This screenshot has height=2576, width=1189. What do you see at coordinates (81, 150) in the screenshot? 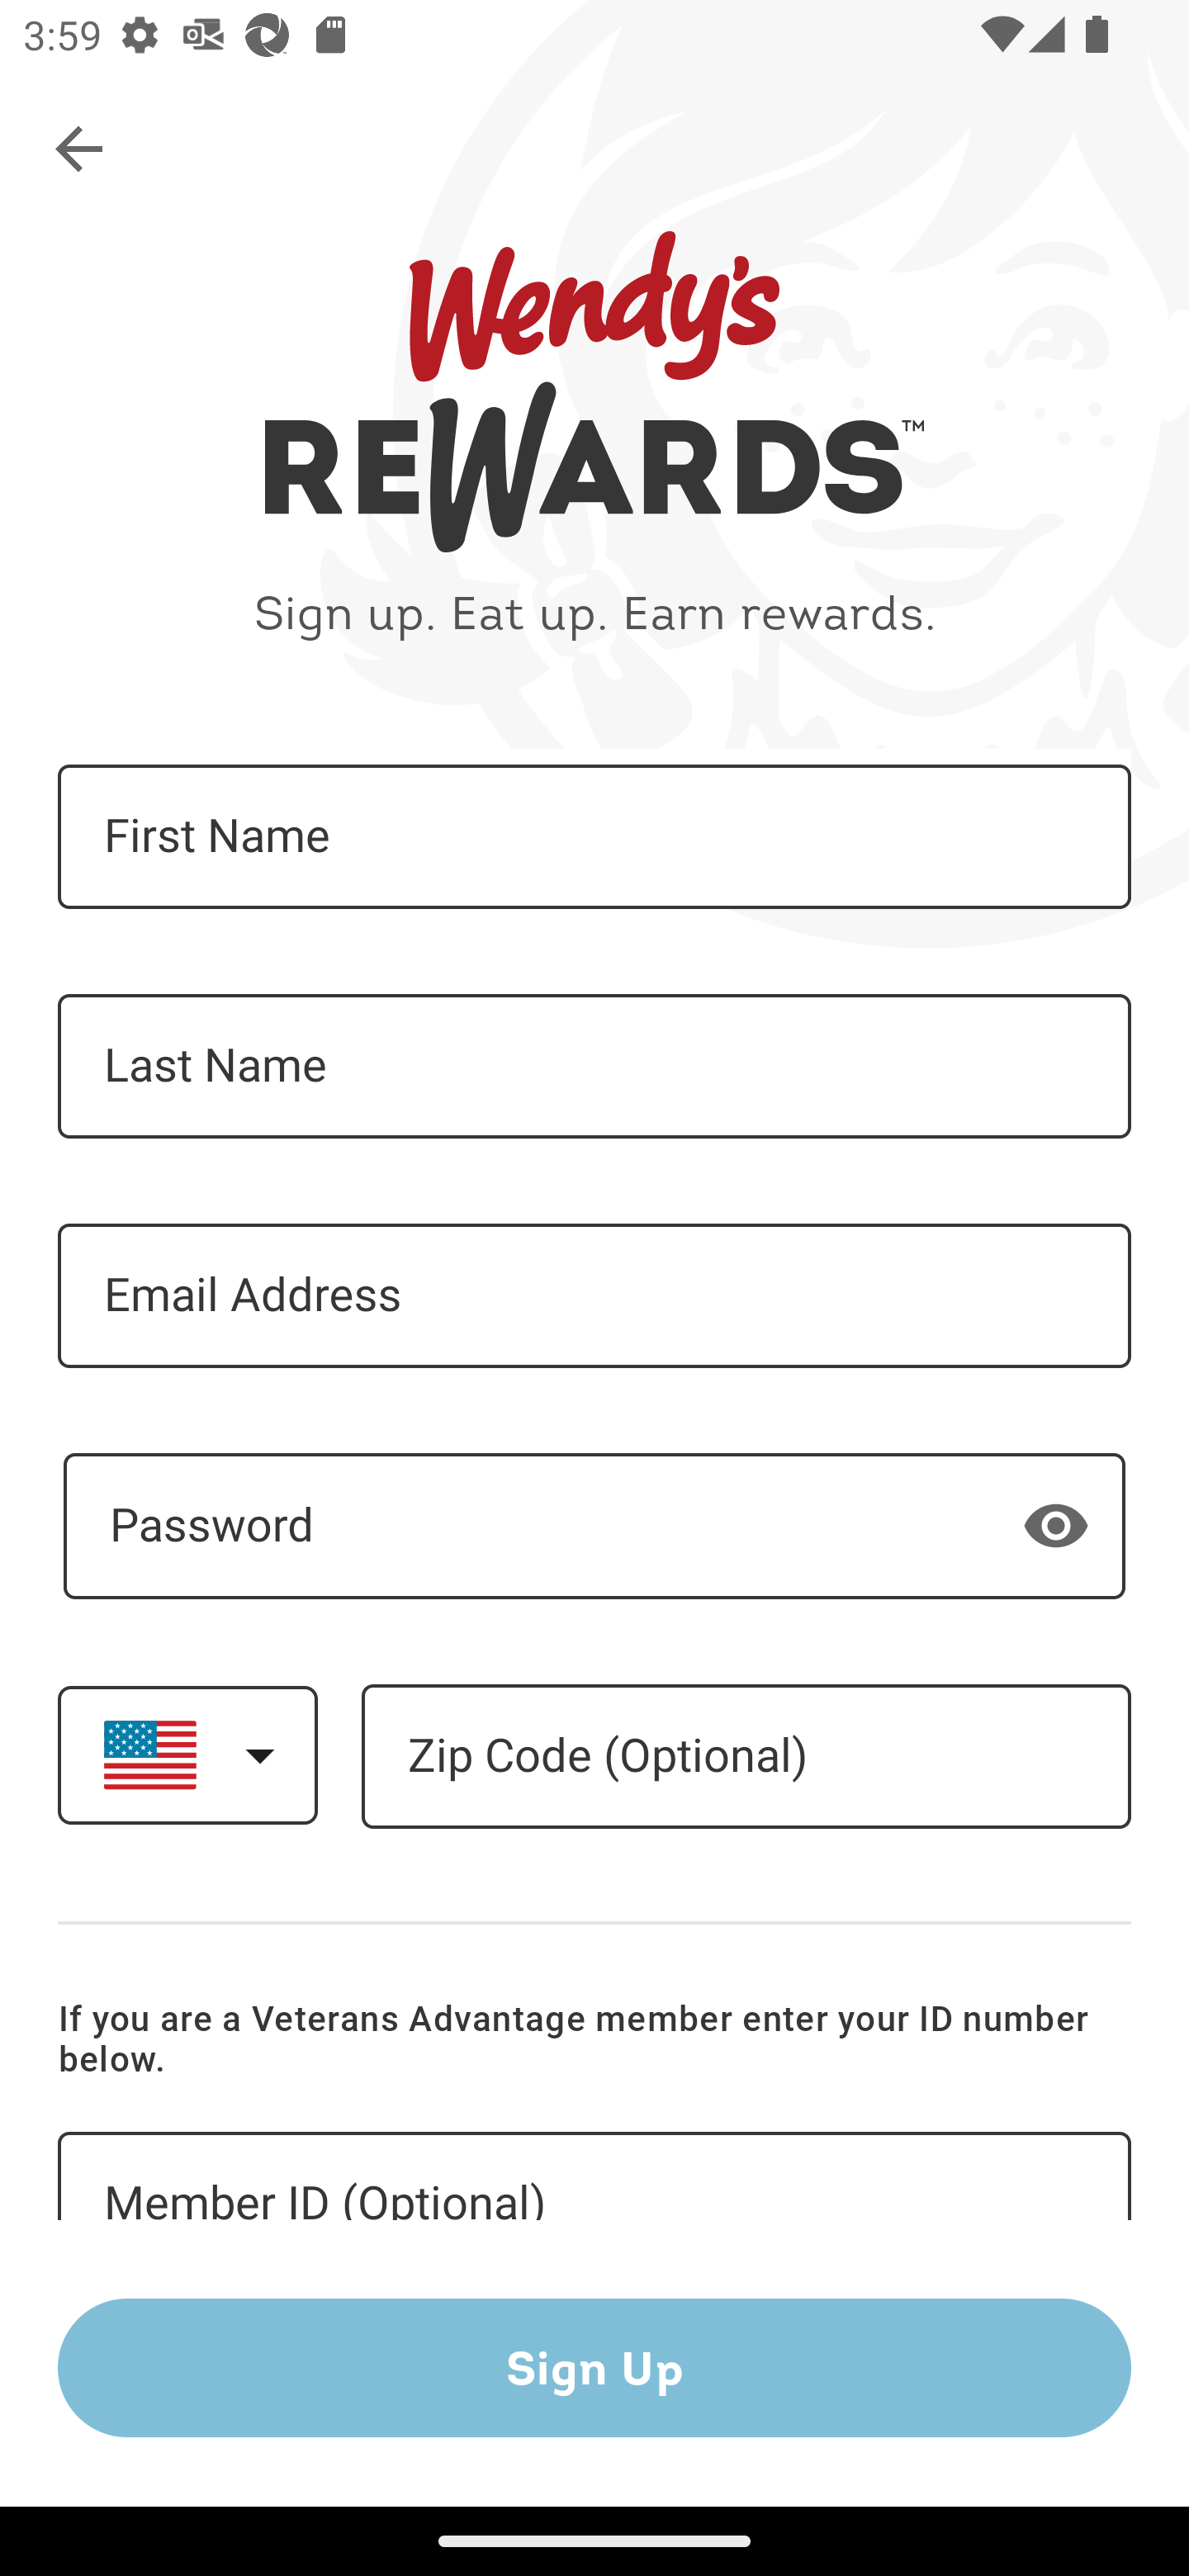
I see `Navigate up` at bounding box center [81, 150].